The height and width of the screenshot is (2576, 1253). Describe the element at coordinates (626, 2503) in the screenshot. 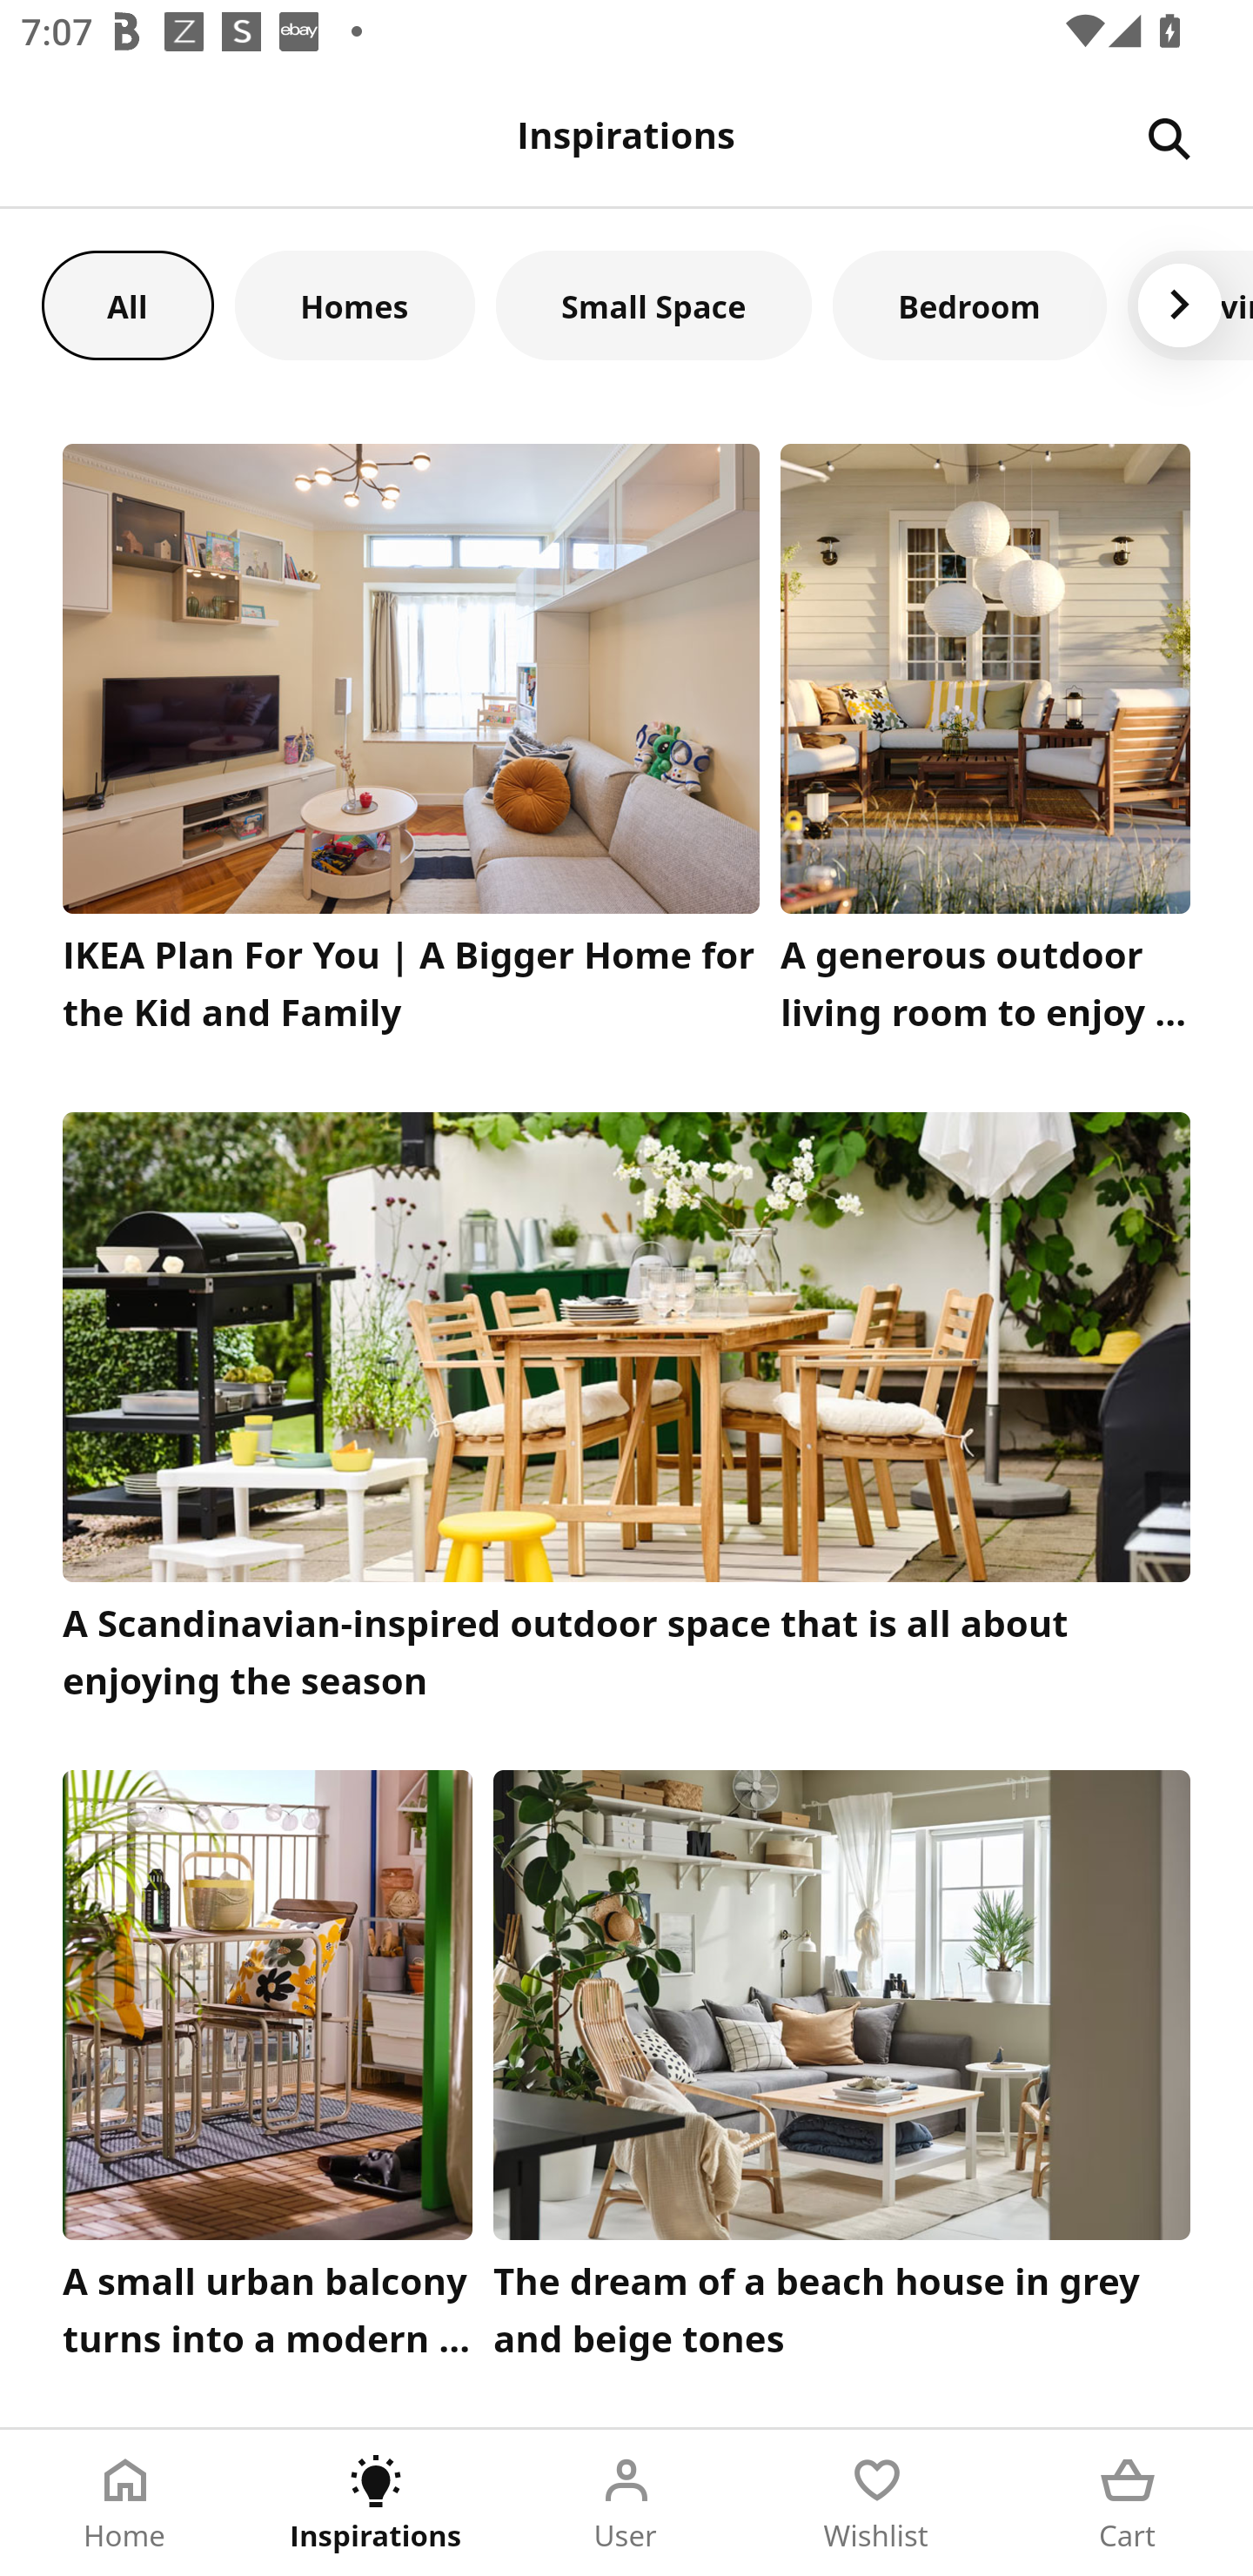

I see `User
Tab 3 of 5` at that location.